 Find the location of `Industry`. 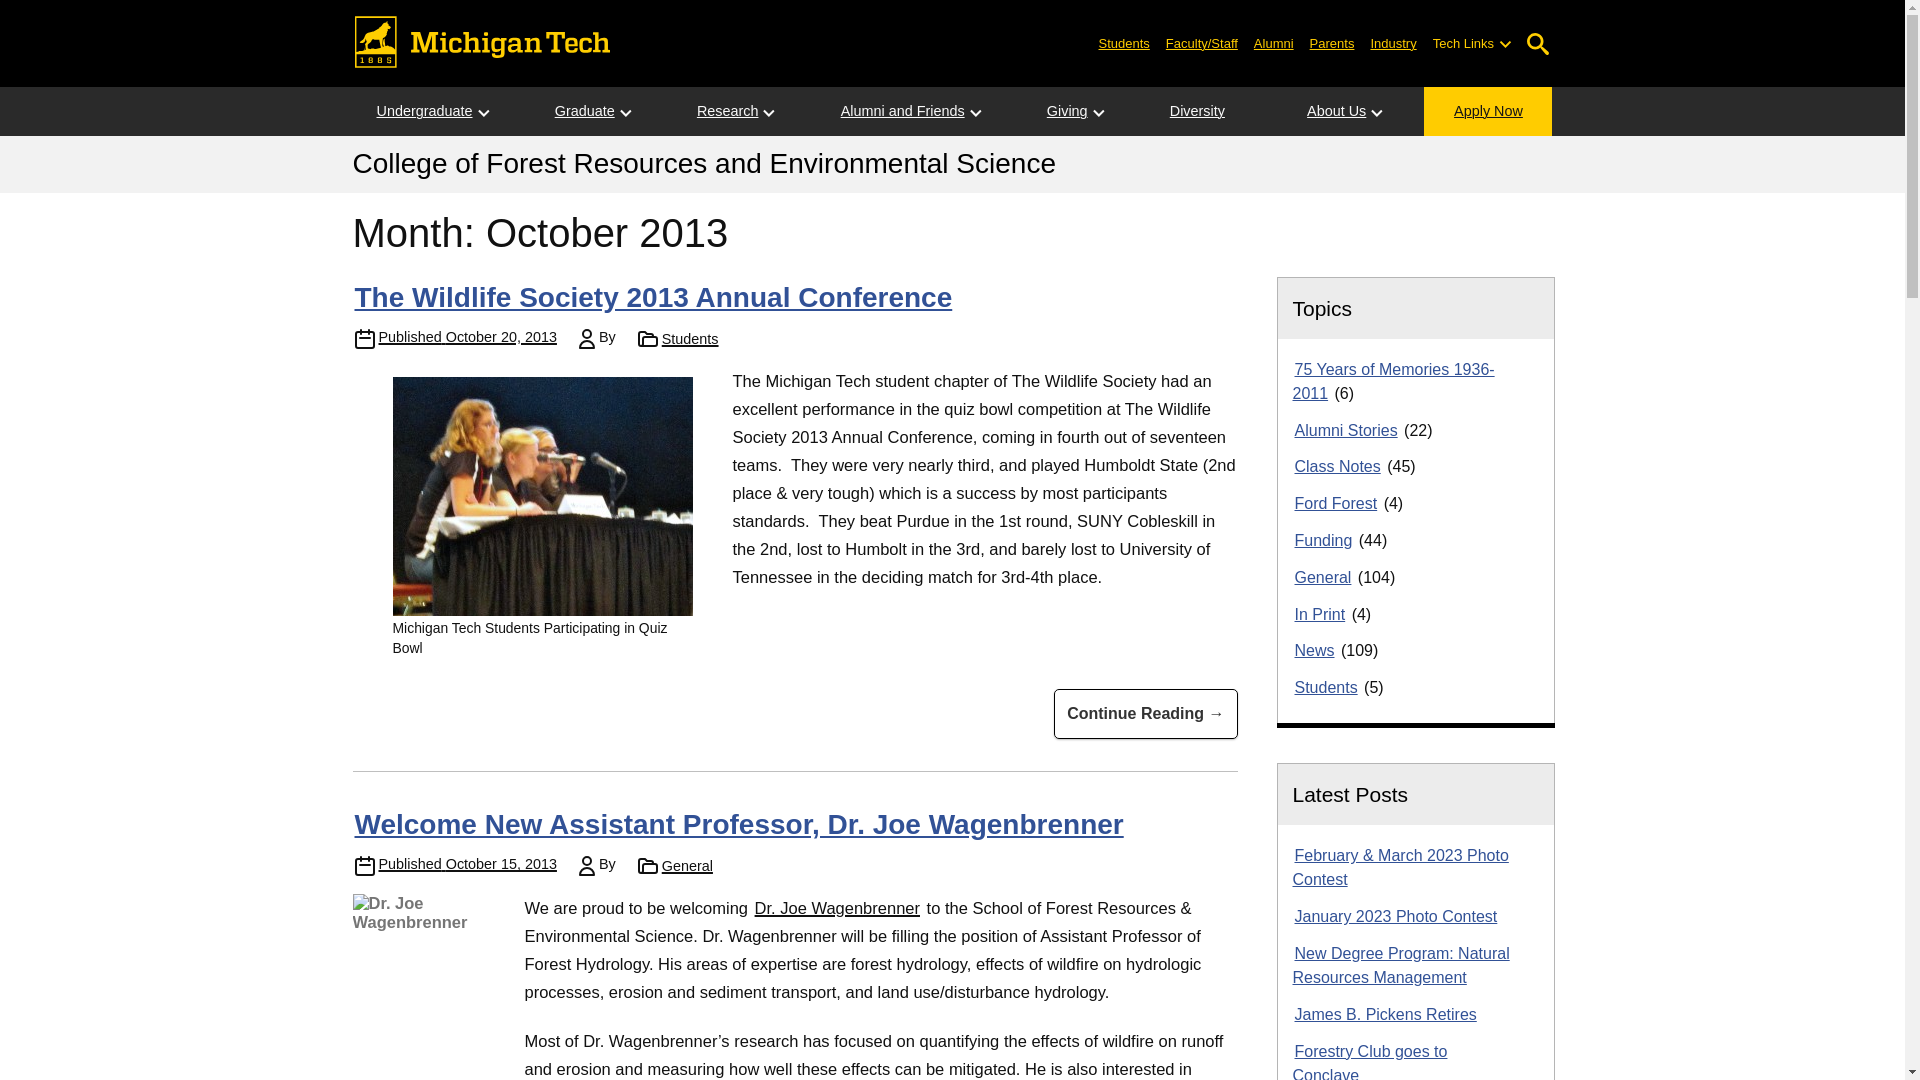

Industry is located at coordinates (1392, 42).